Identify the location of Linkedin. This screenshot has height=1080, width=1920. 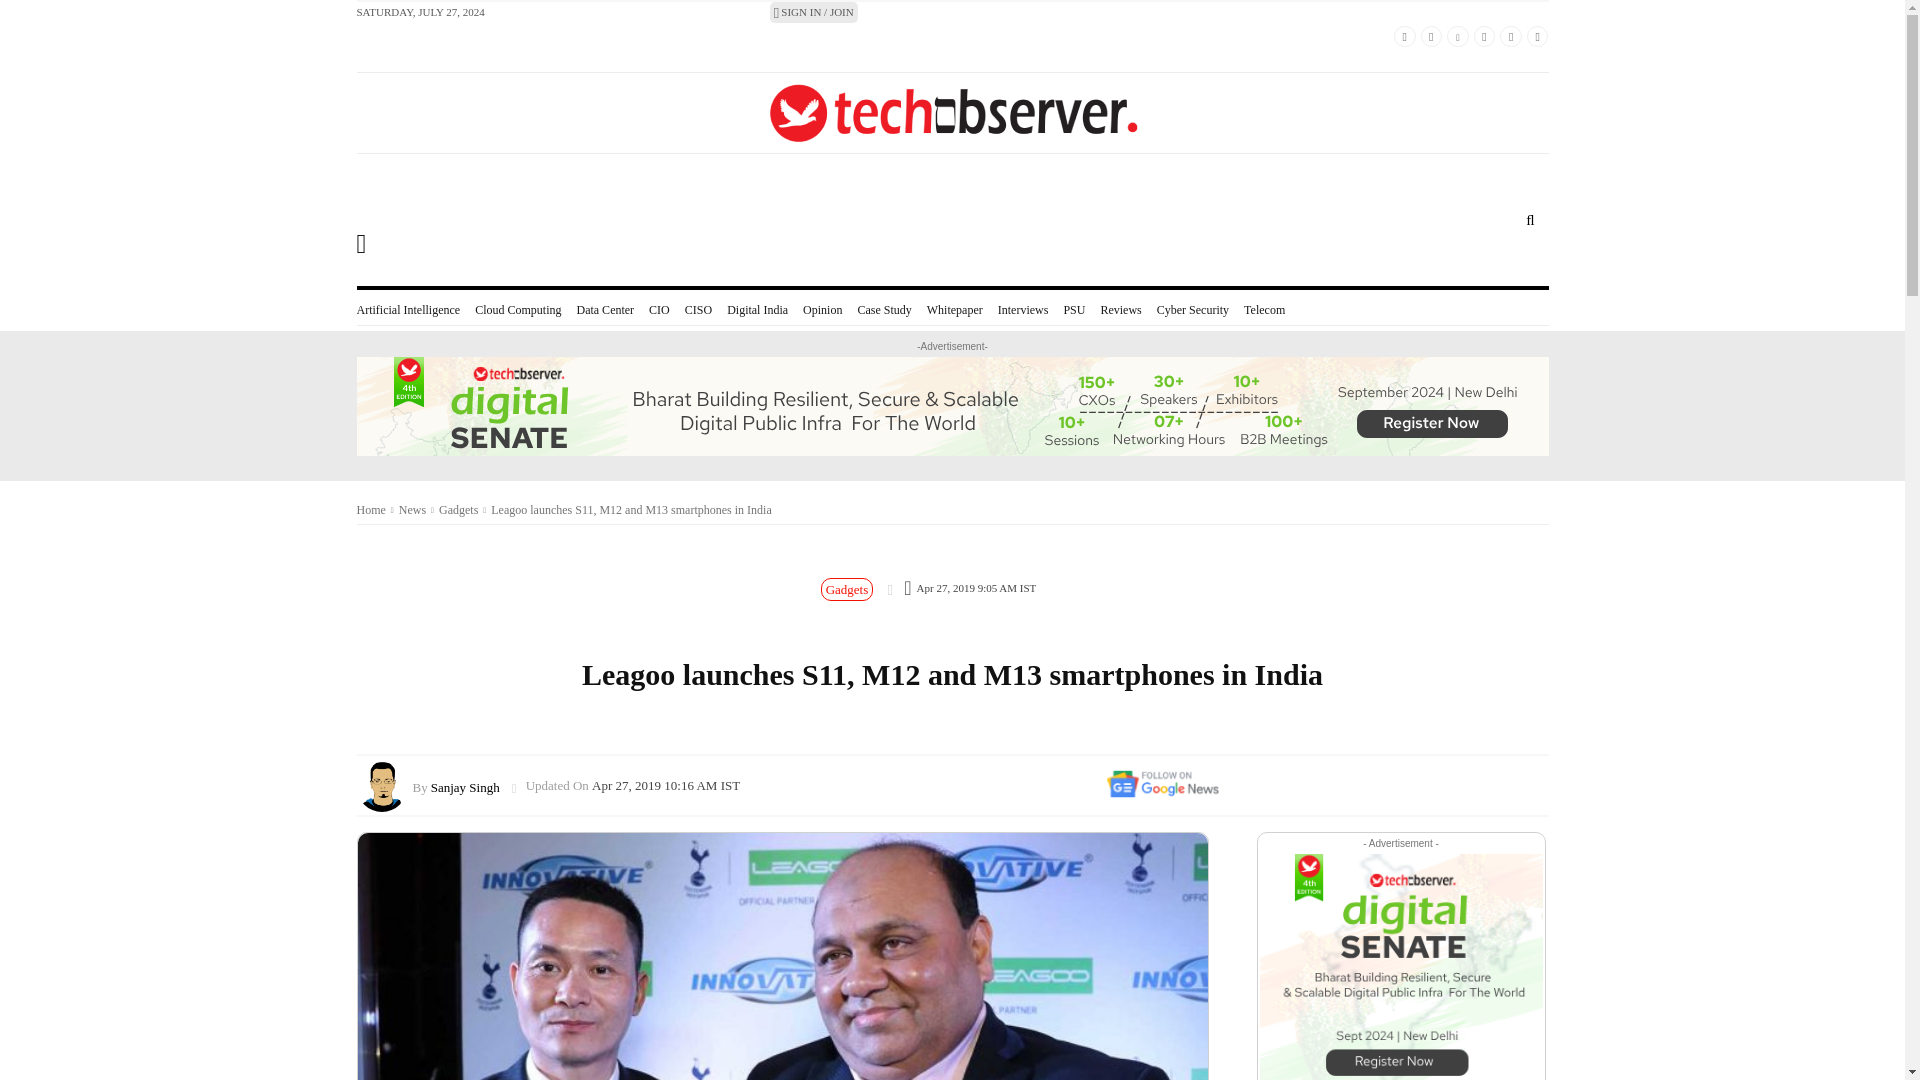
(1458, 36).